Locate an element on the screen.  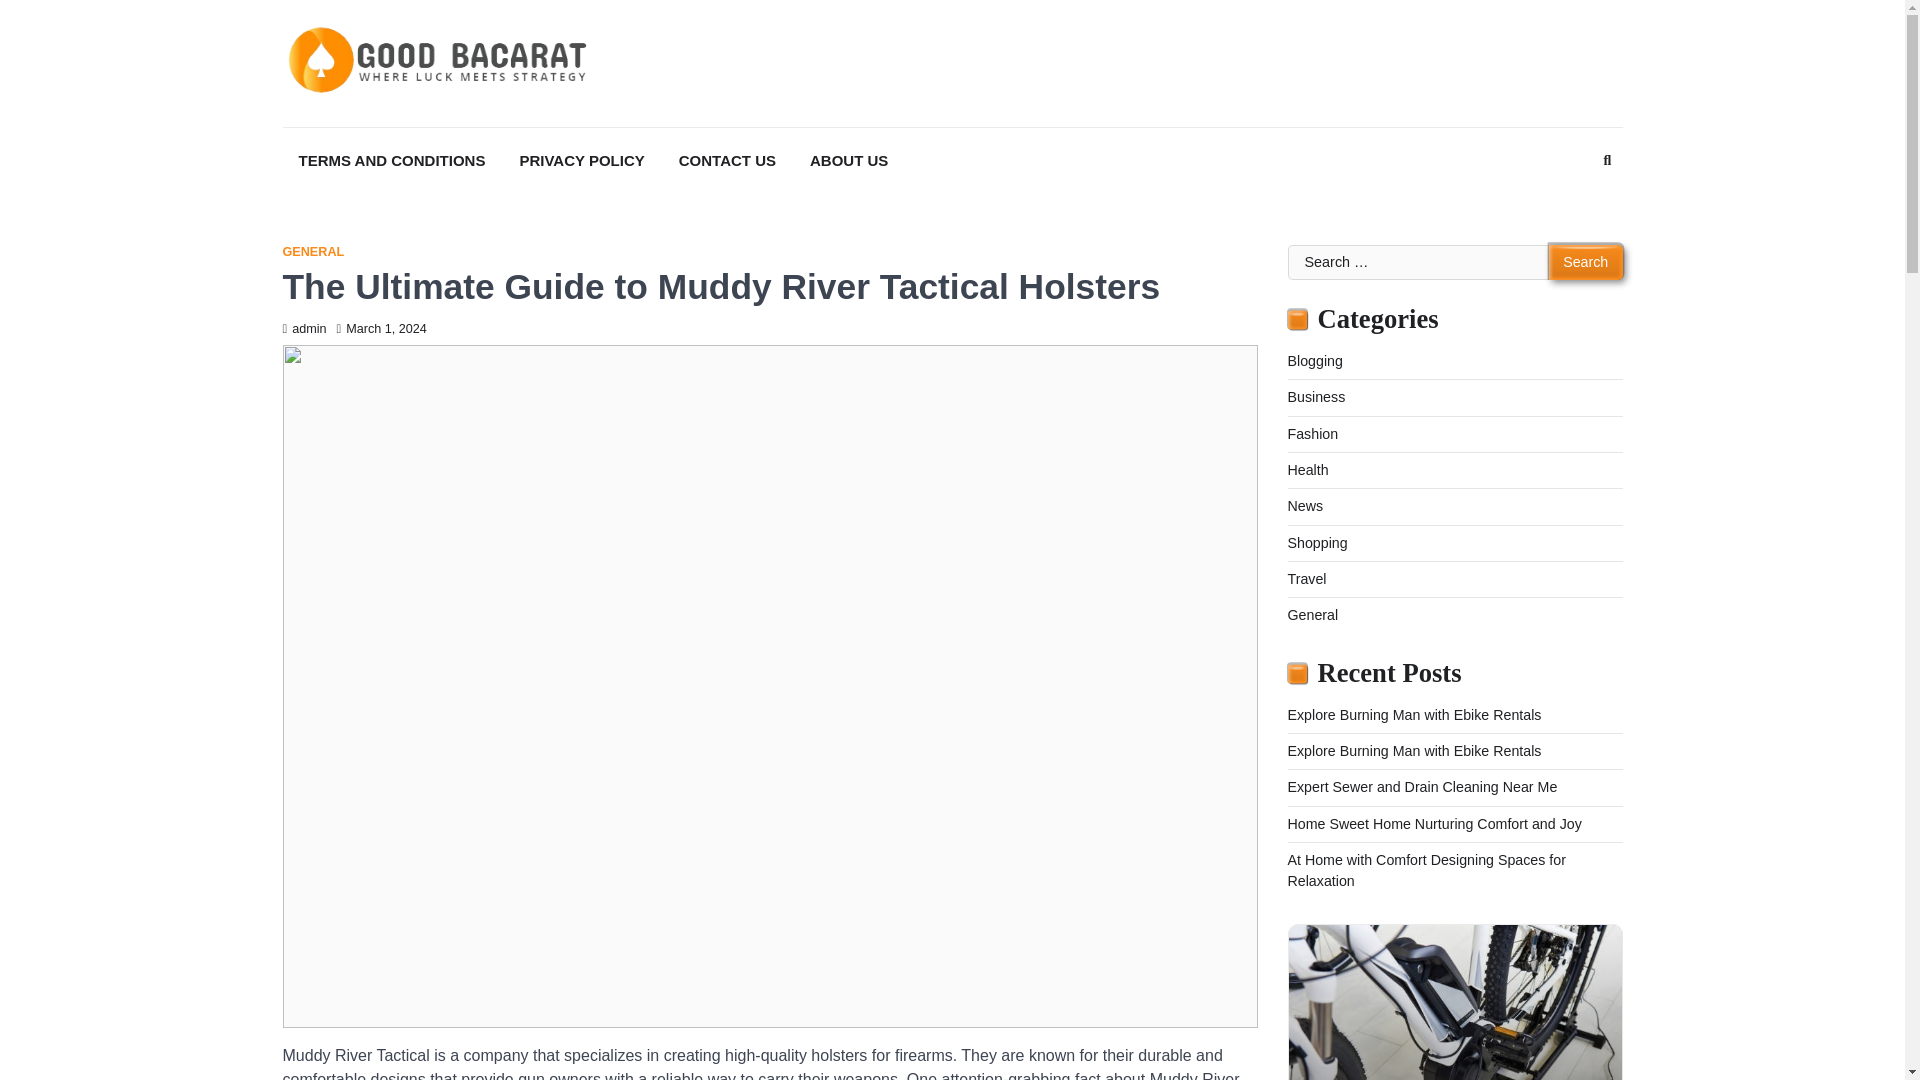
Fashion is located at coordinates (1313, 433).